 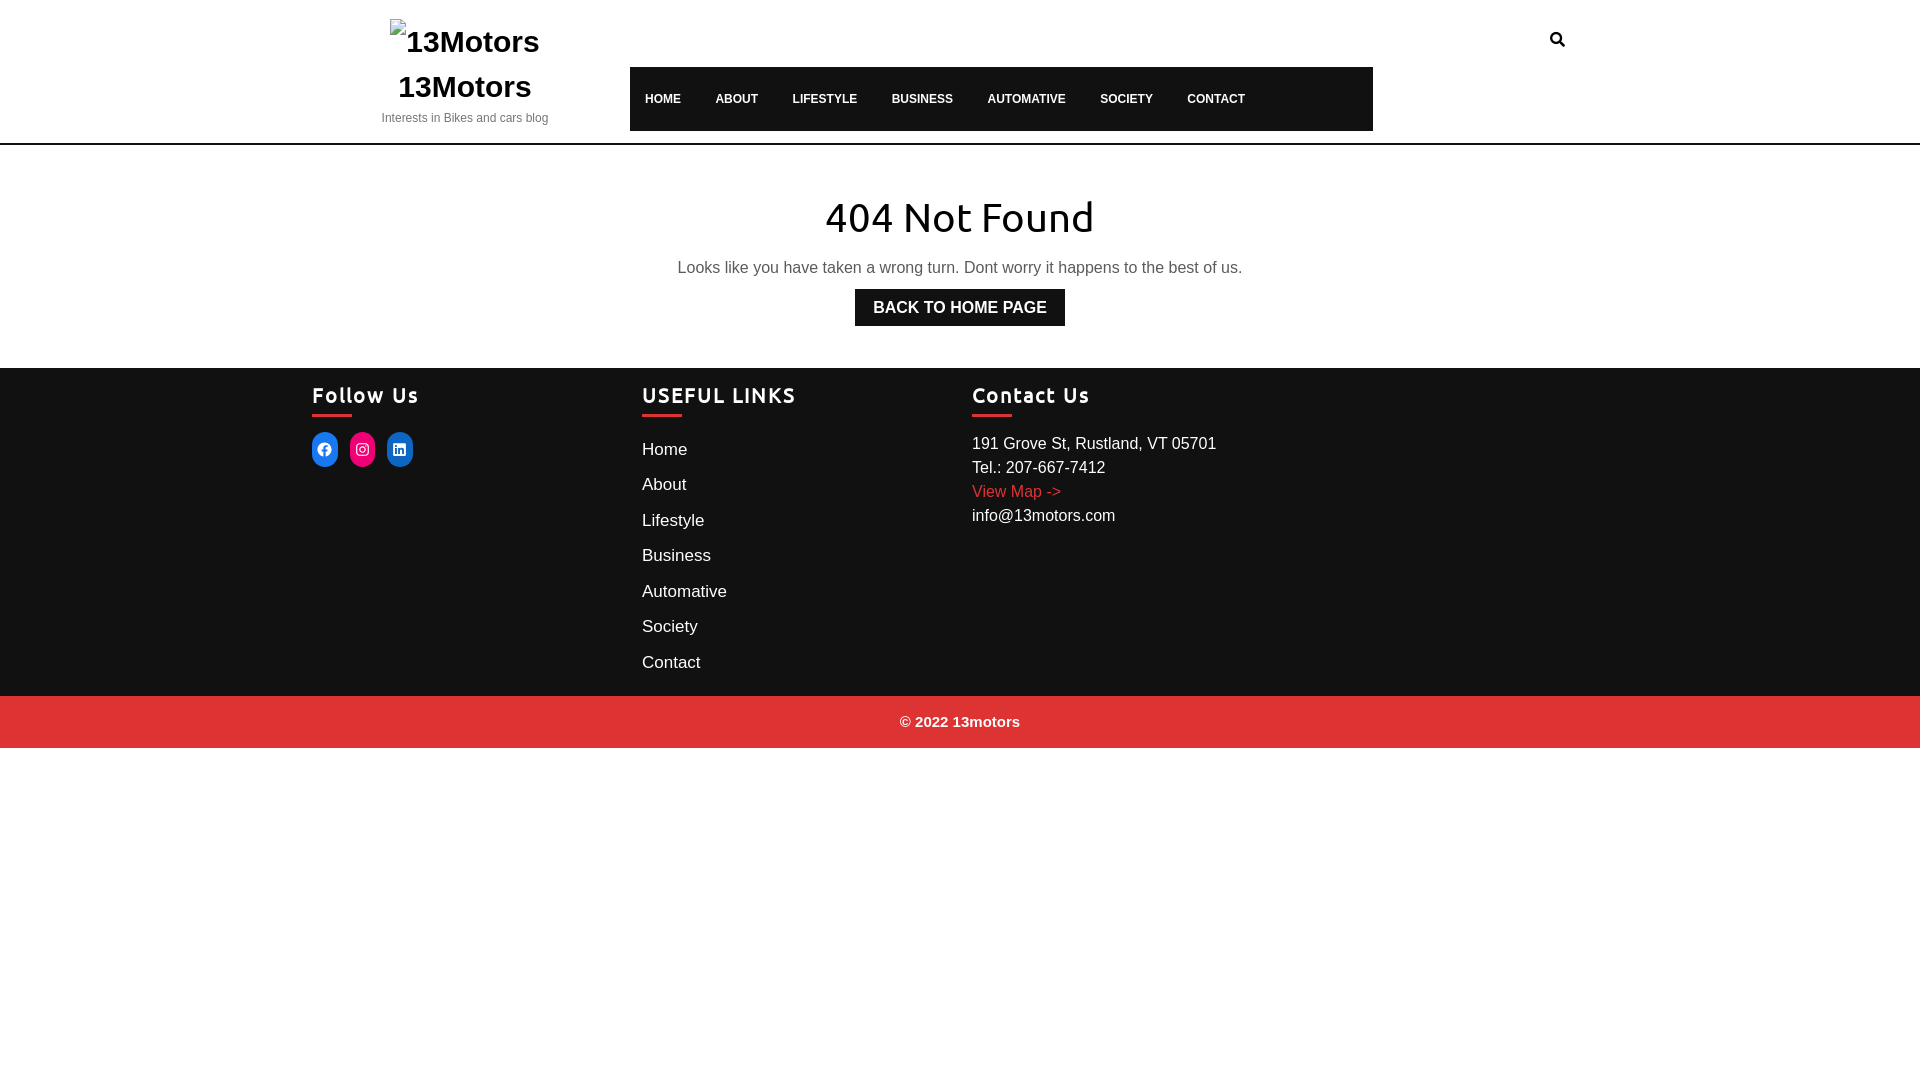 I want to click on BACK TO HOME PAGE, so click(x=960, y=308).